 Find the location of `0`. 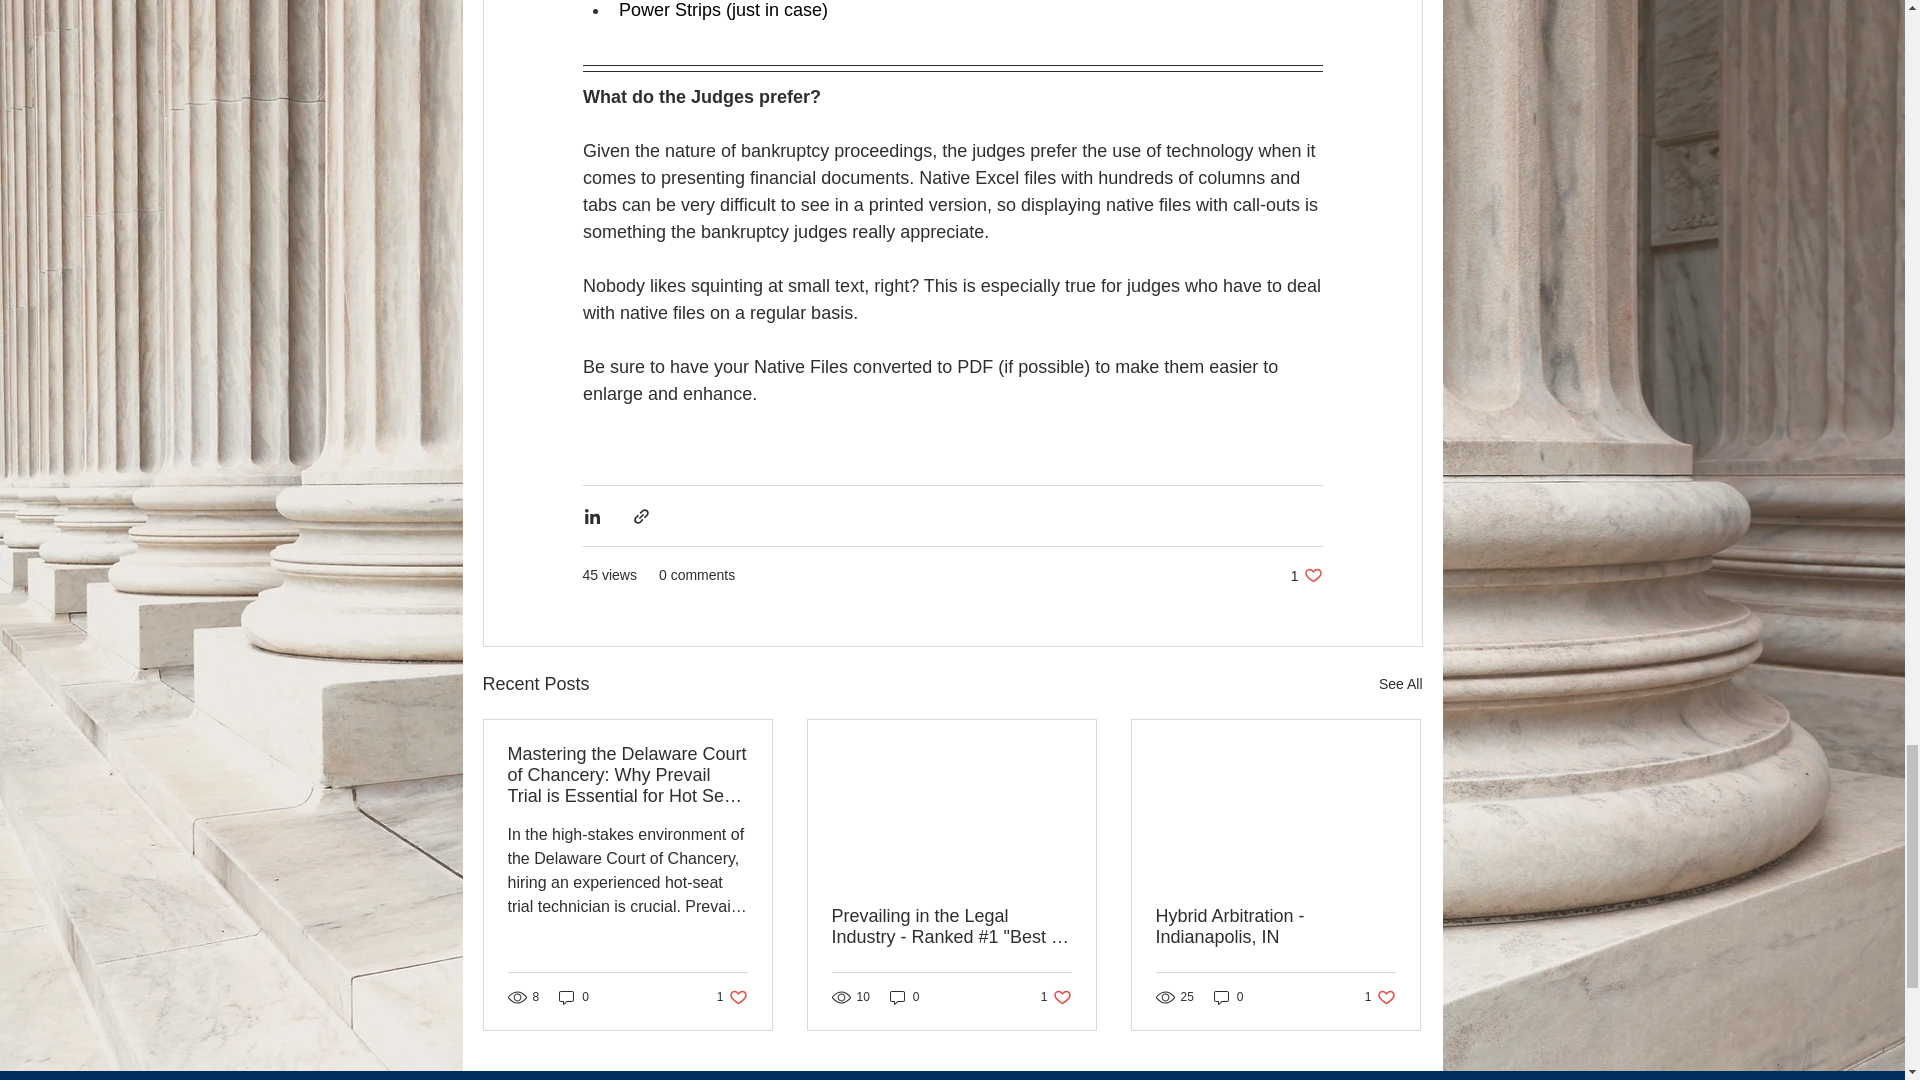

0 is located at coordinates (1056, 997).